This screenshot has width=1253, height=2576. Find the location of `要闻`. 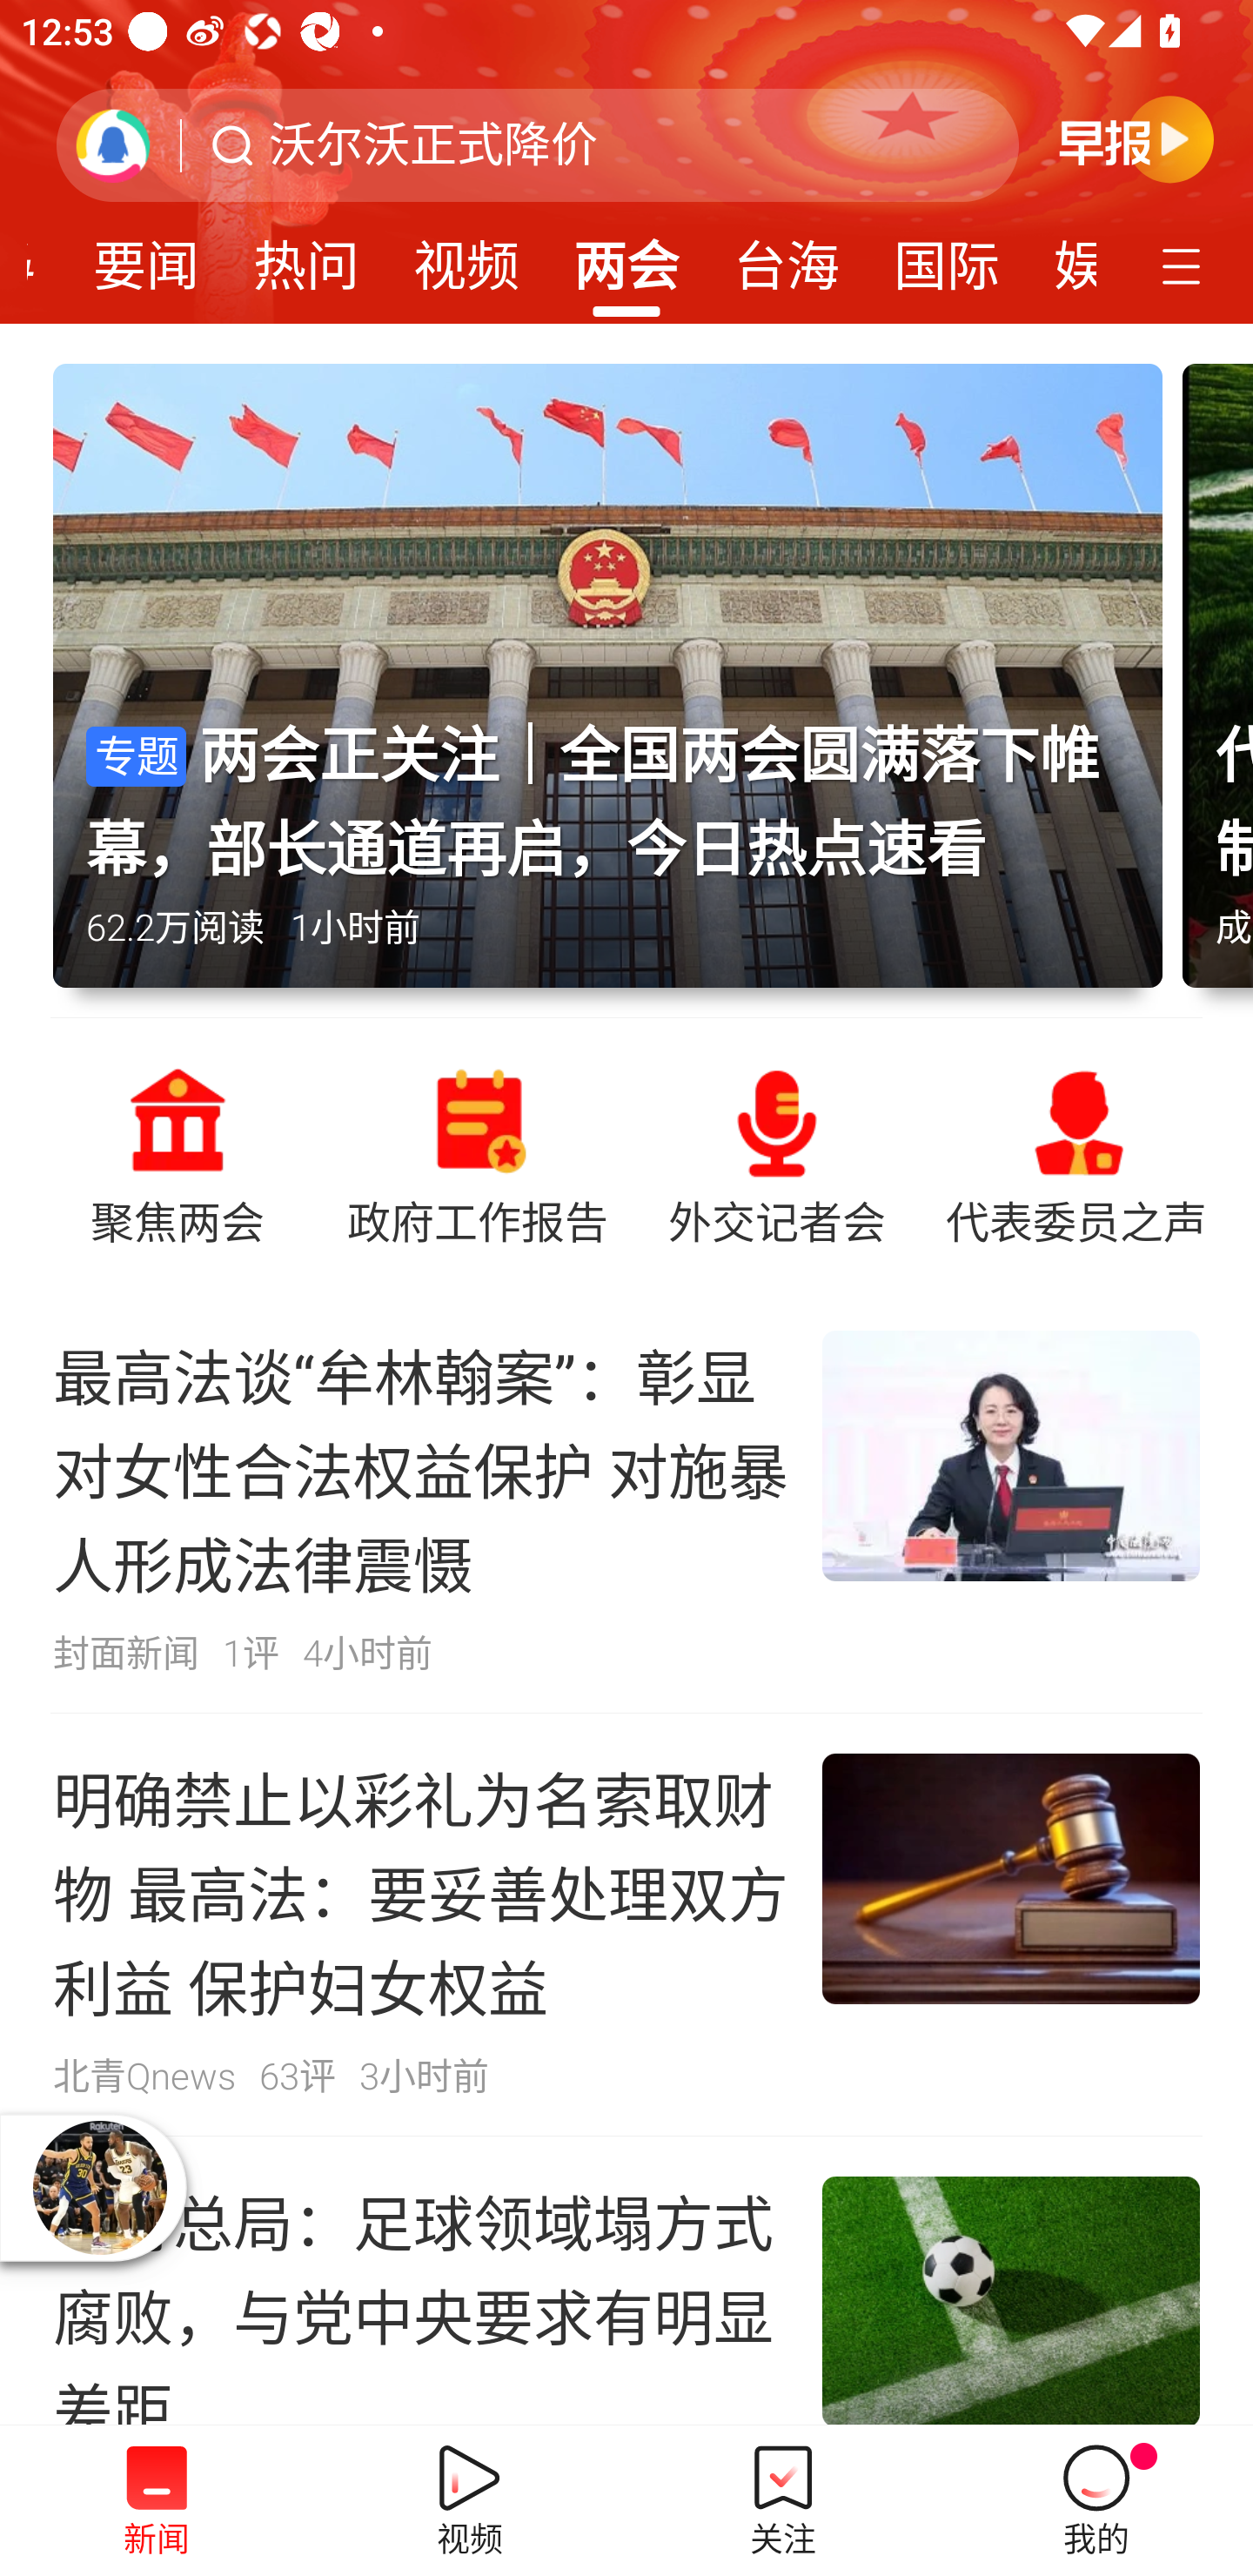

要闻 is located at coordinates (146, 256).